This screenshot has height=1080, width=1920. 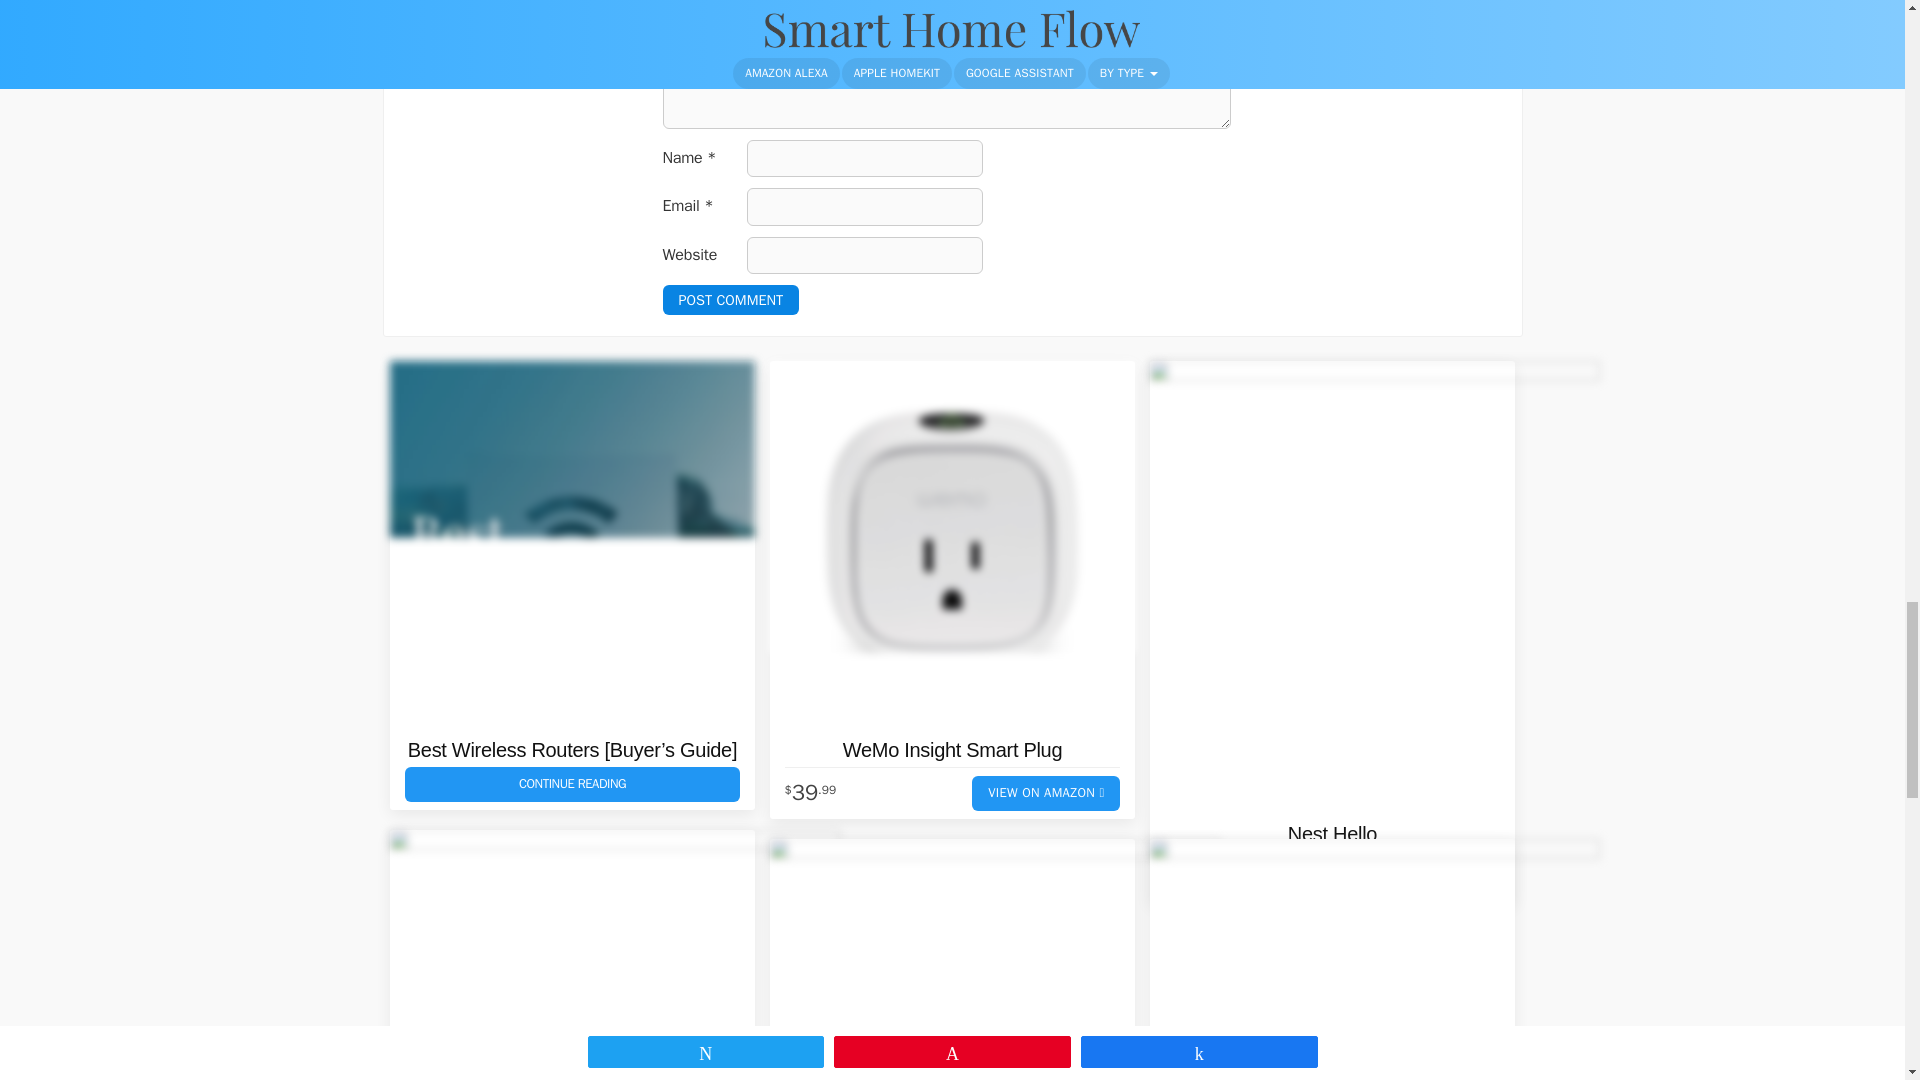 What do you see at coordinates (952, 543) in the screenshot?
I see `WeMo Insight Smart Plug` at bounding box center [952, 543].